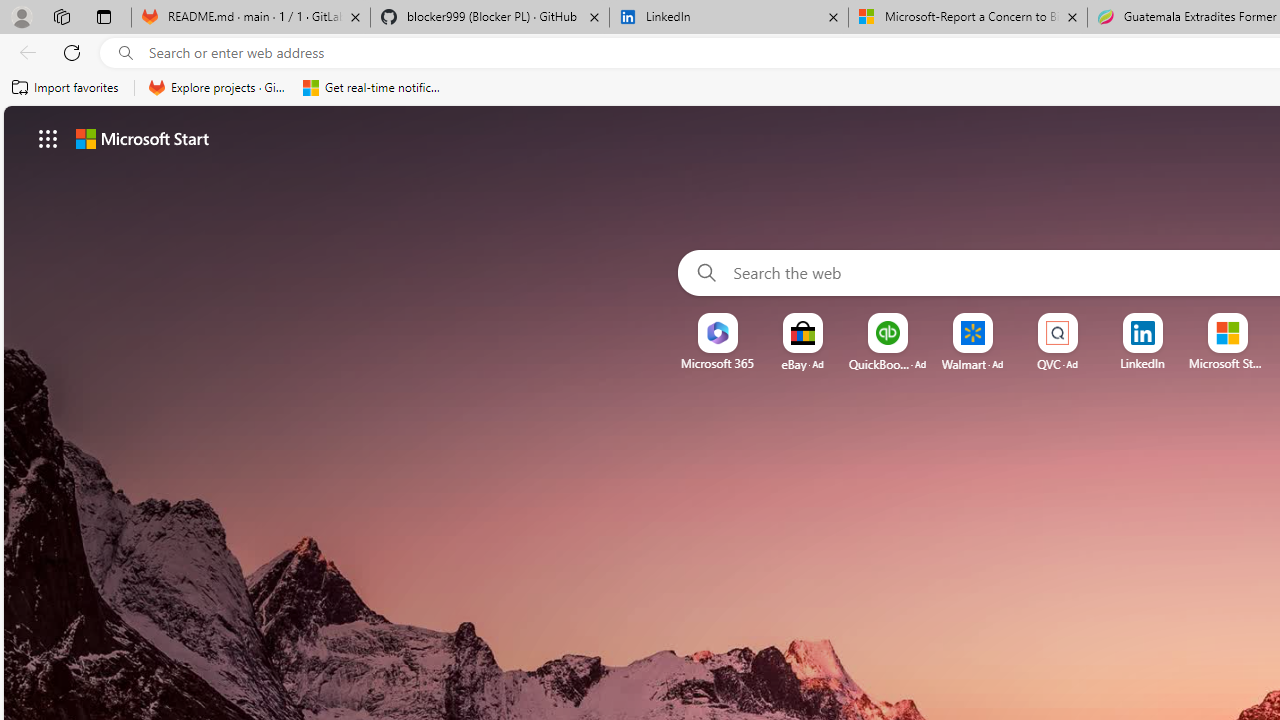 The width and height of the screenshot is (1280, 720). Describe the element at coordinates (48, 138) in the screenshot. I see `App launcher` at that location.